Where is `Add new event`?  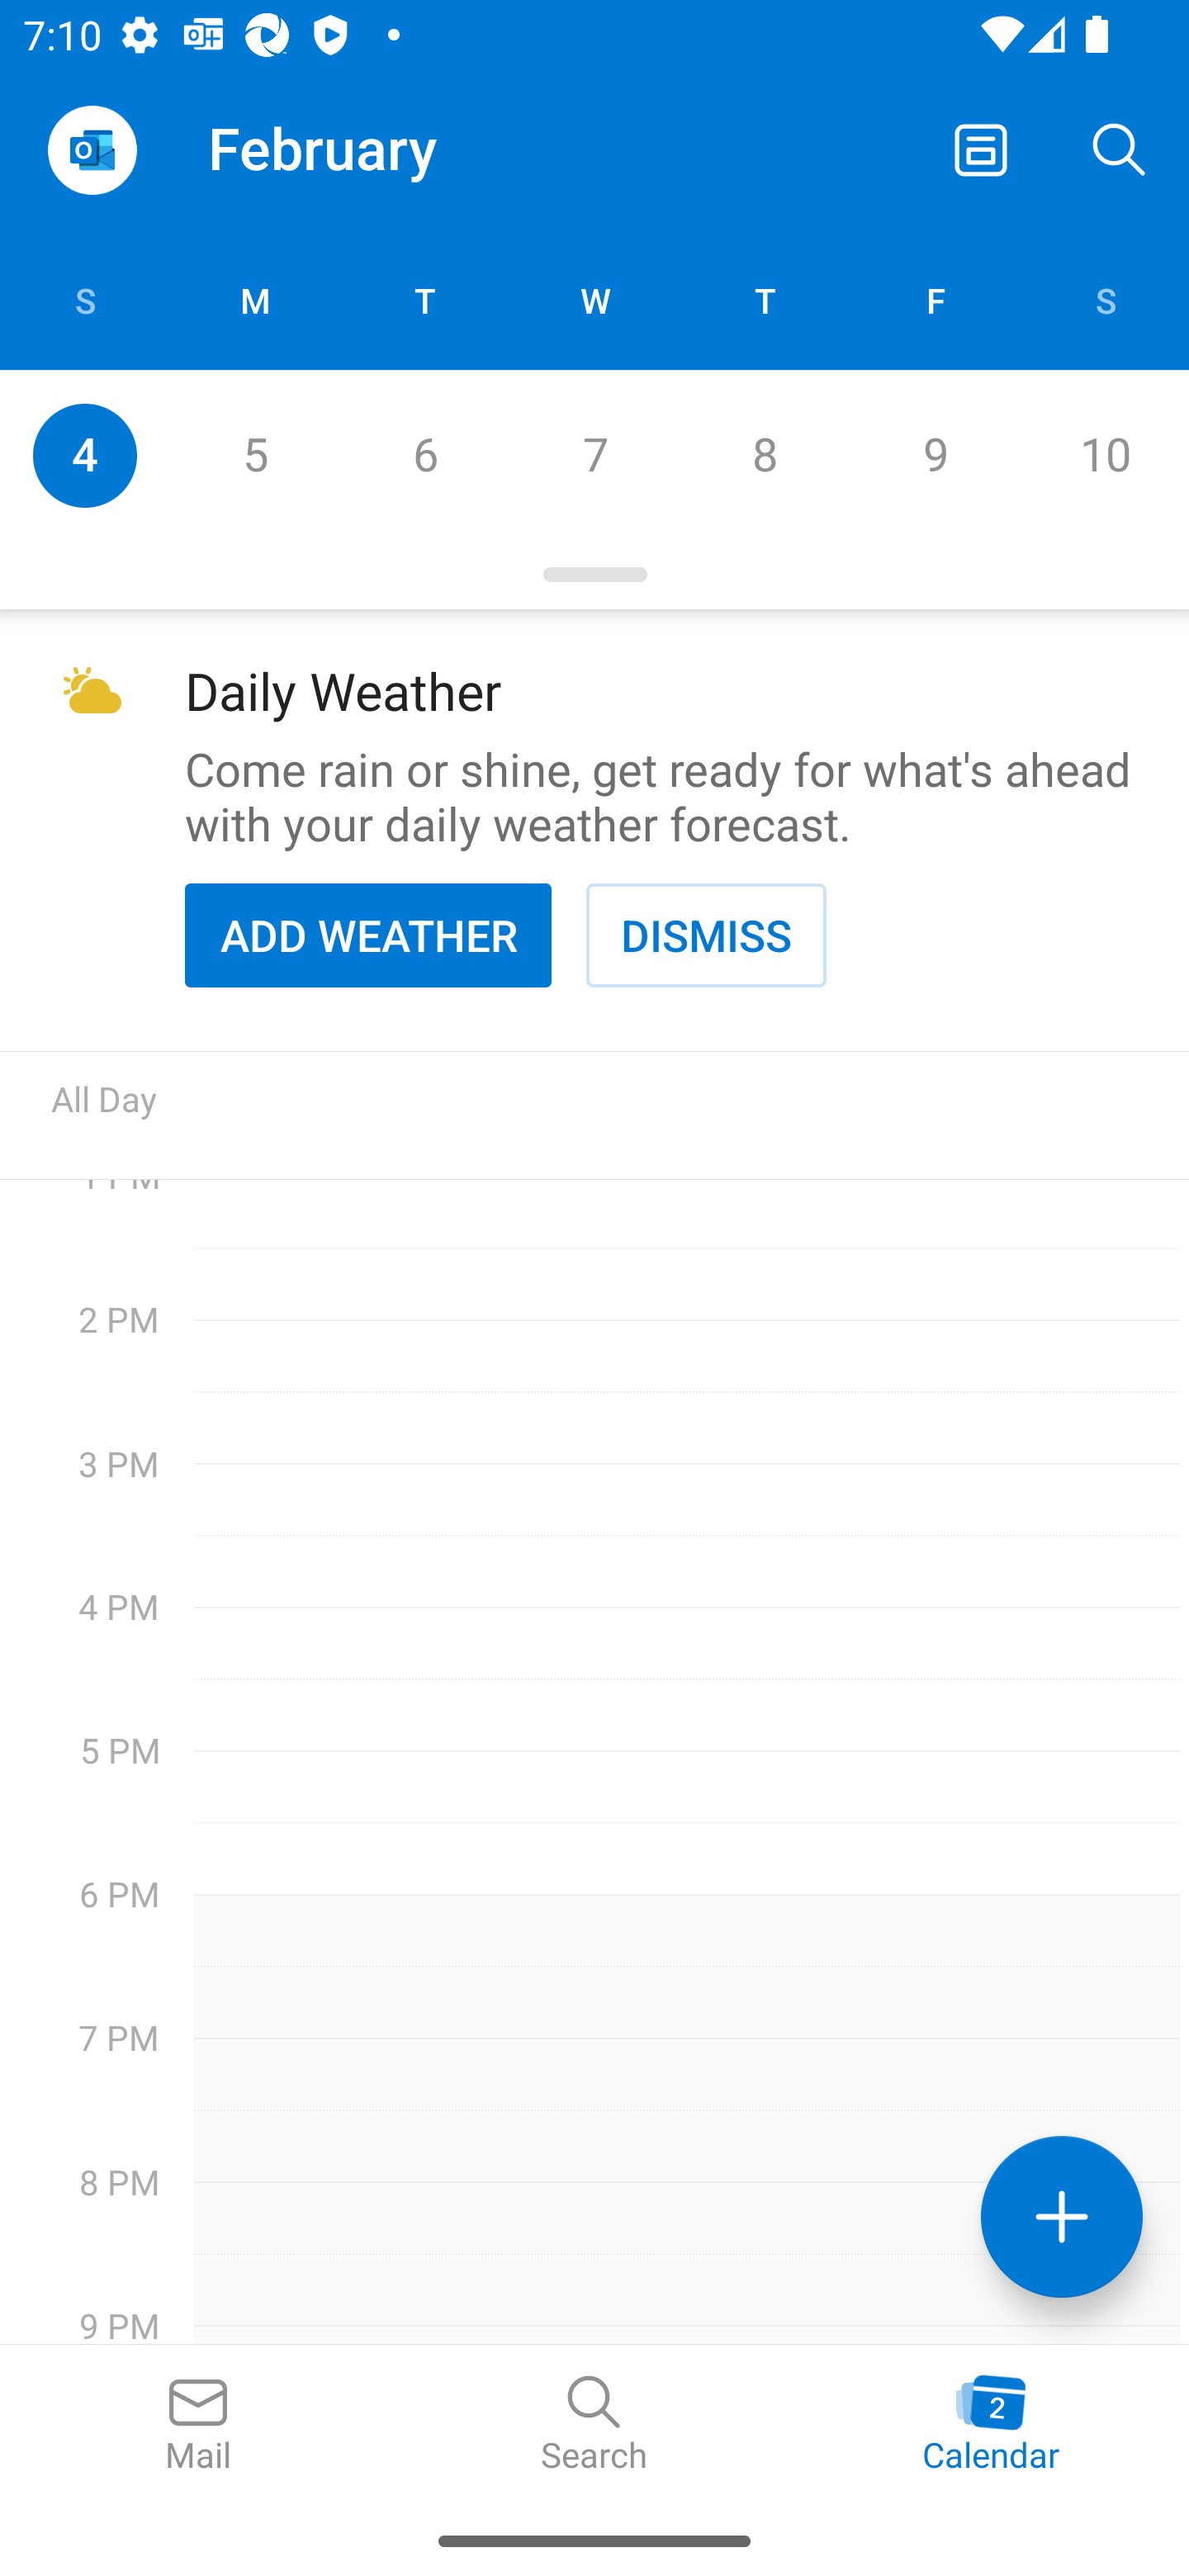
Add new event is located at coordinates (1062, 2216).